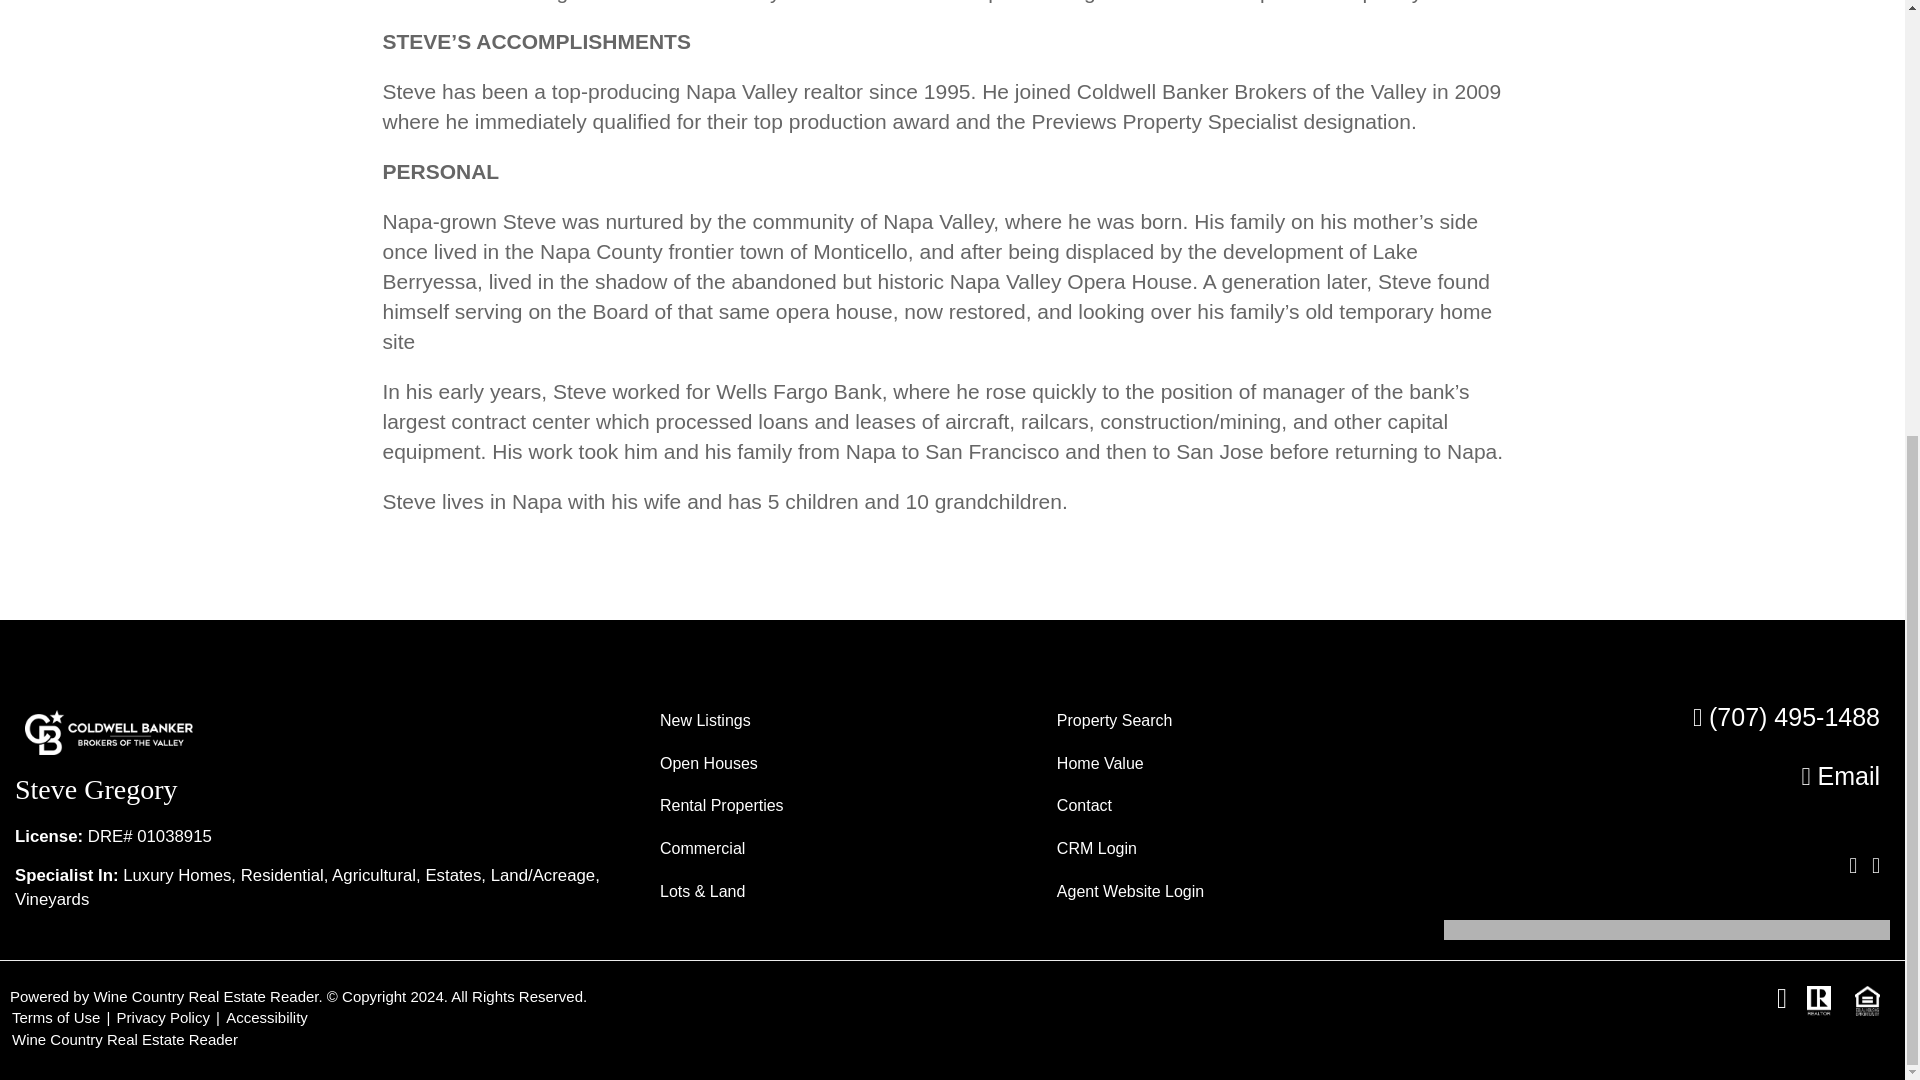 This screenshot has width=1920, height=1080. What do you see at coordinates (1840, 776) in the screenshot?
I see `Email` at bounding box center [1840, 776].